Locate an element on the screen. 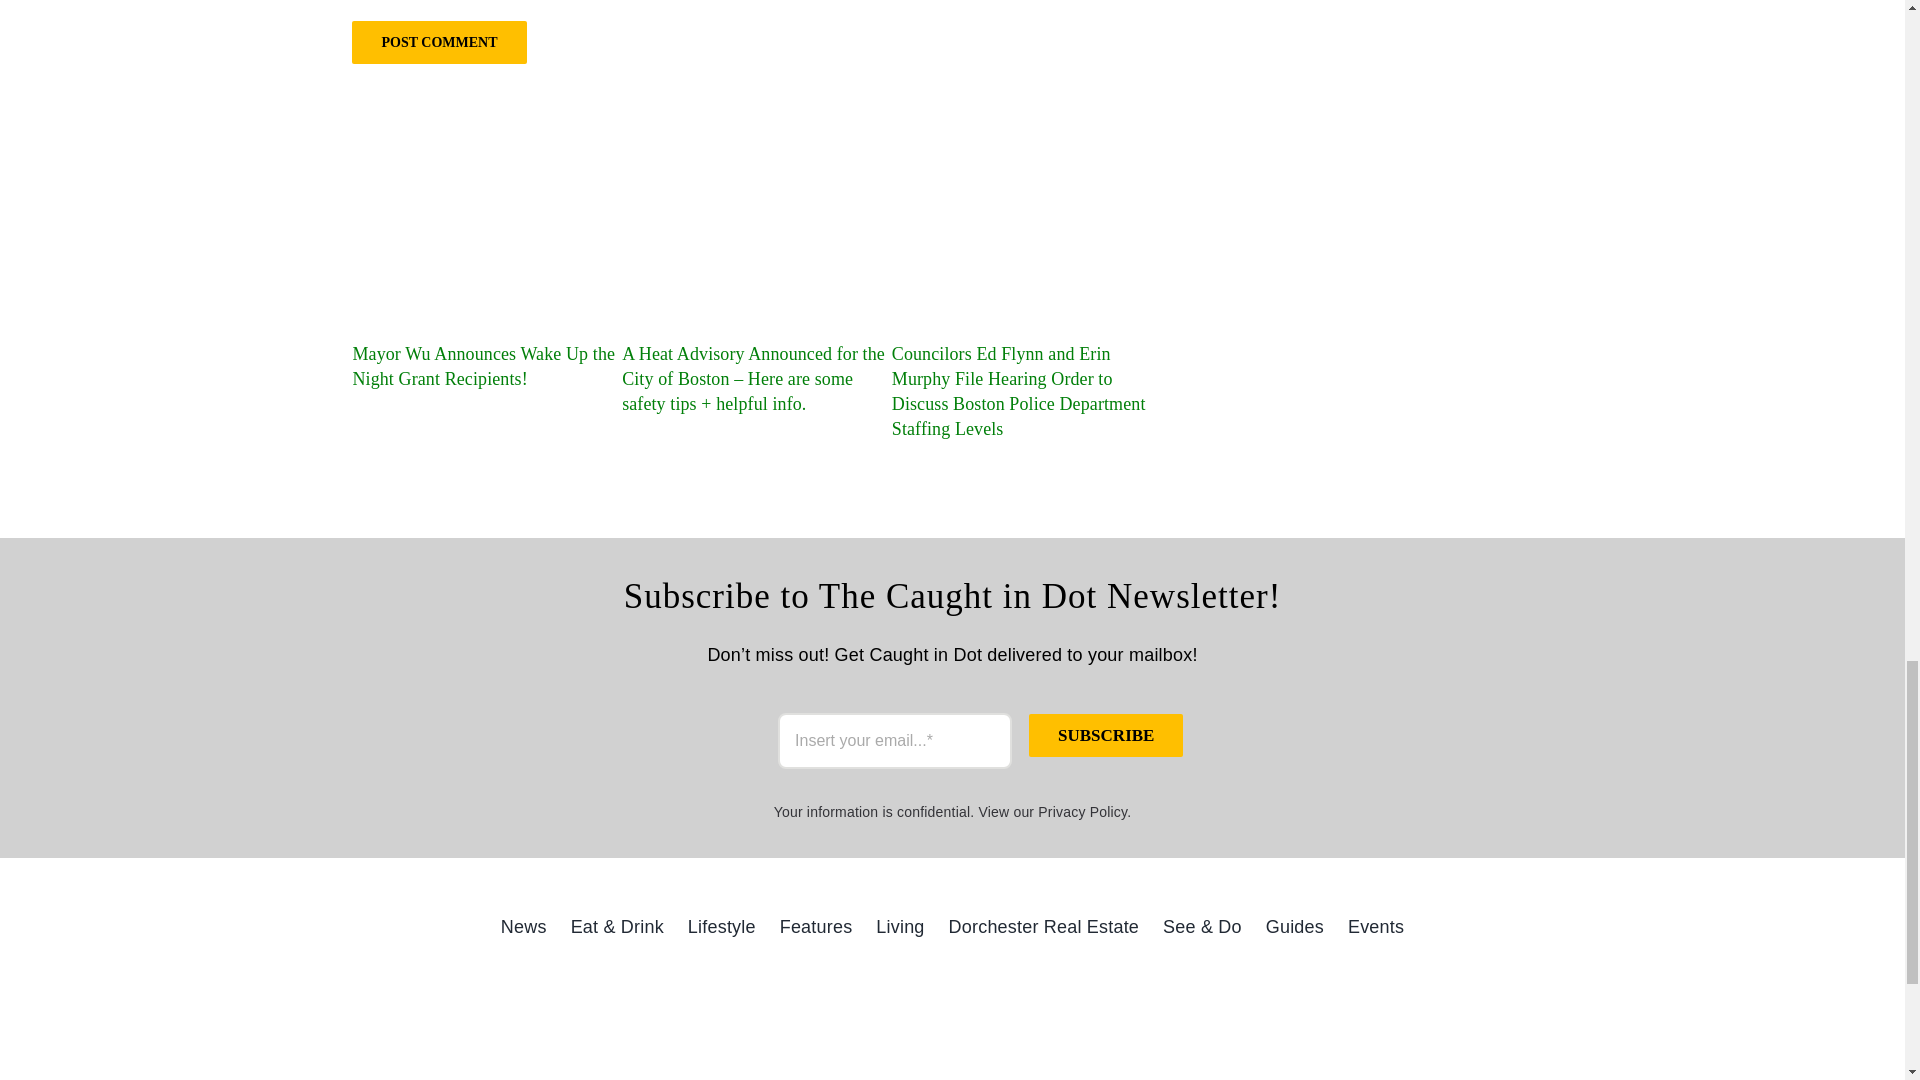 This screenshot has width=1920, height=1080. Post Comment is located at coordinates (438, 42).